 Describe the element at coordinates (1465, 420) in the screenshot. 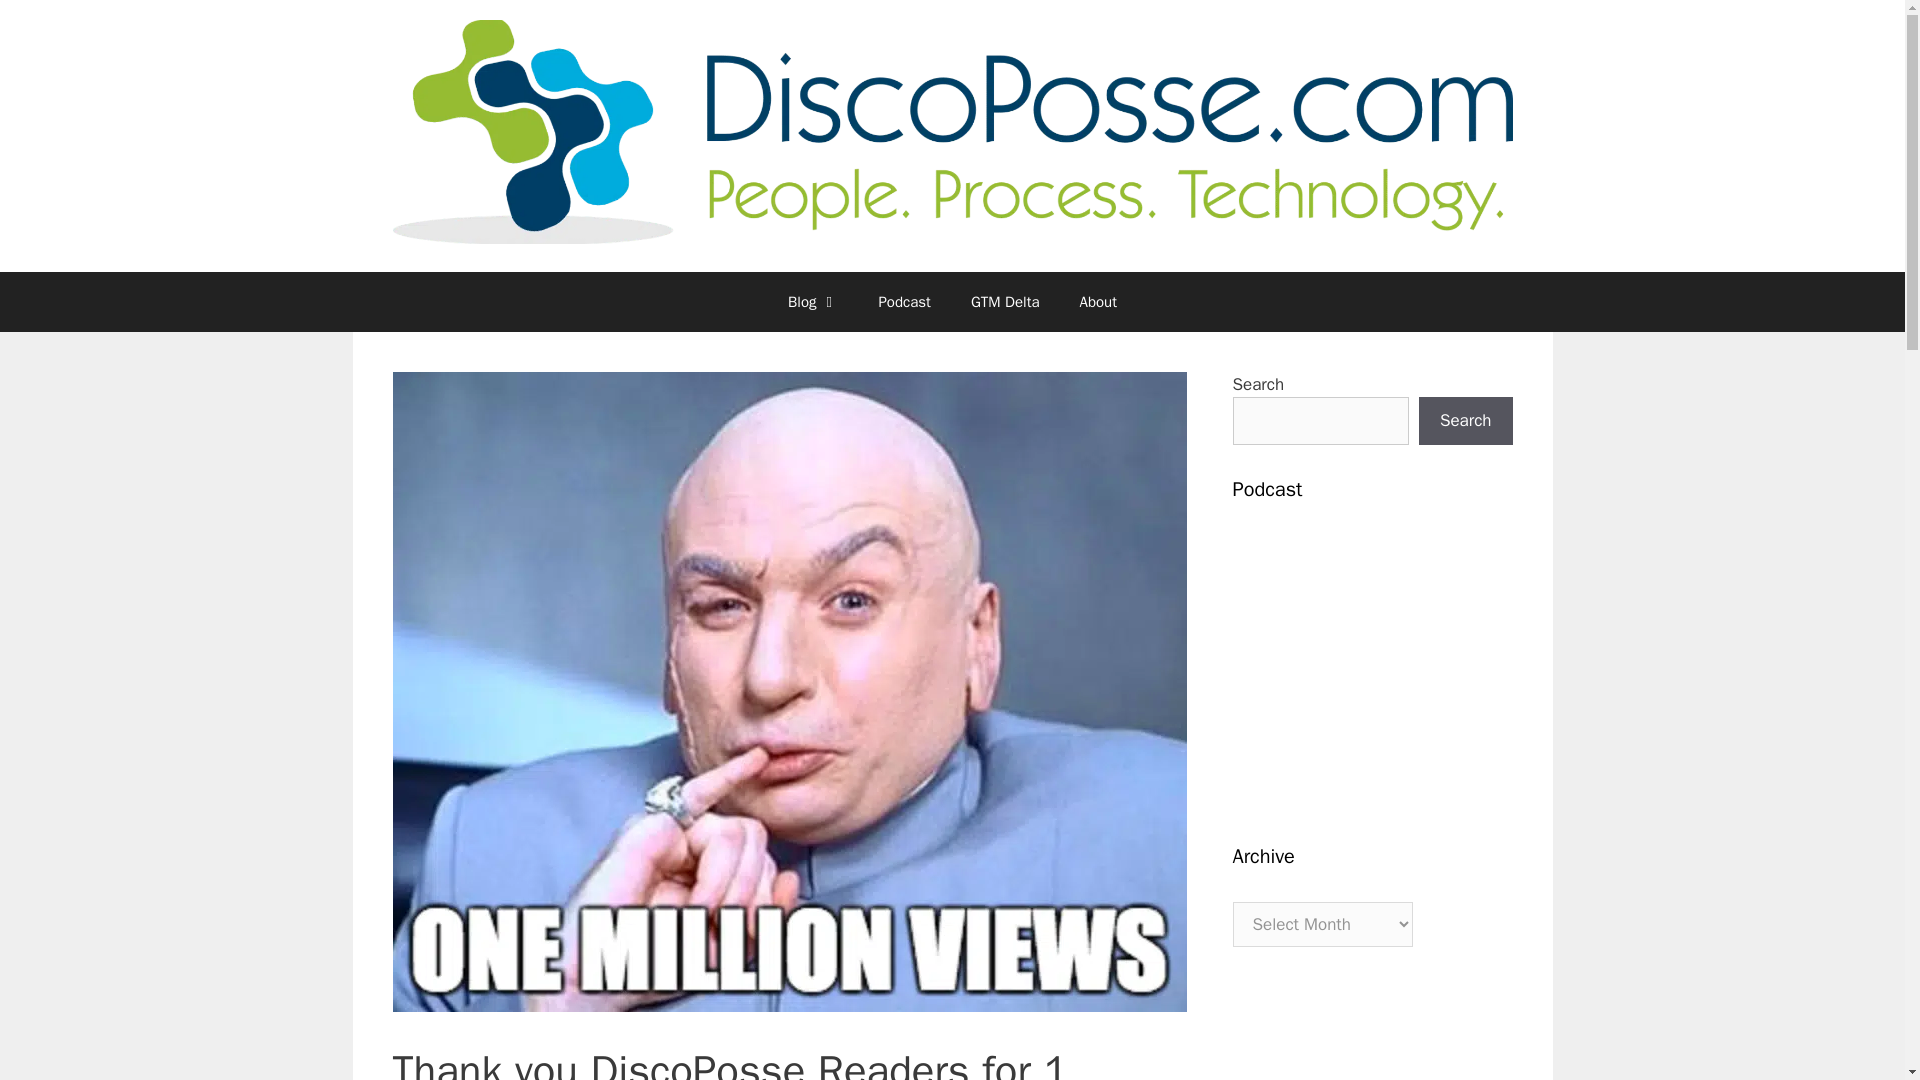

I see `Search` at that location.